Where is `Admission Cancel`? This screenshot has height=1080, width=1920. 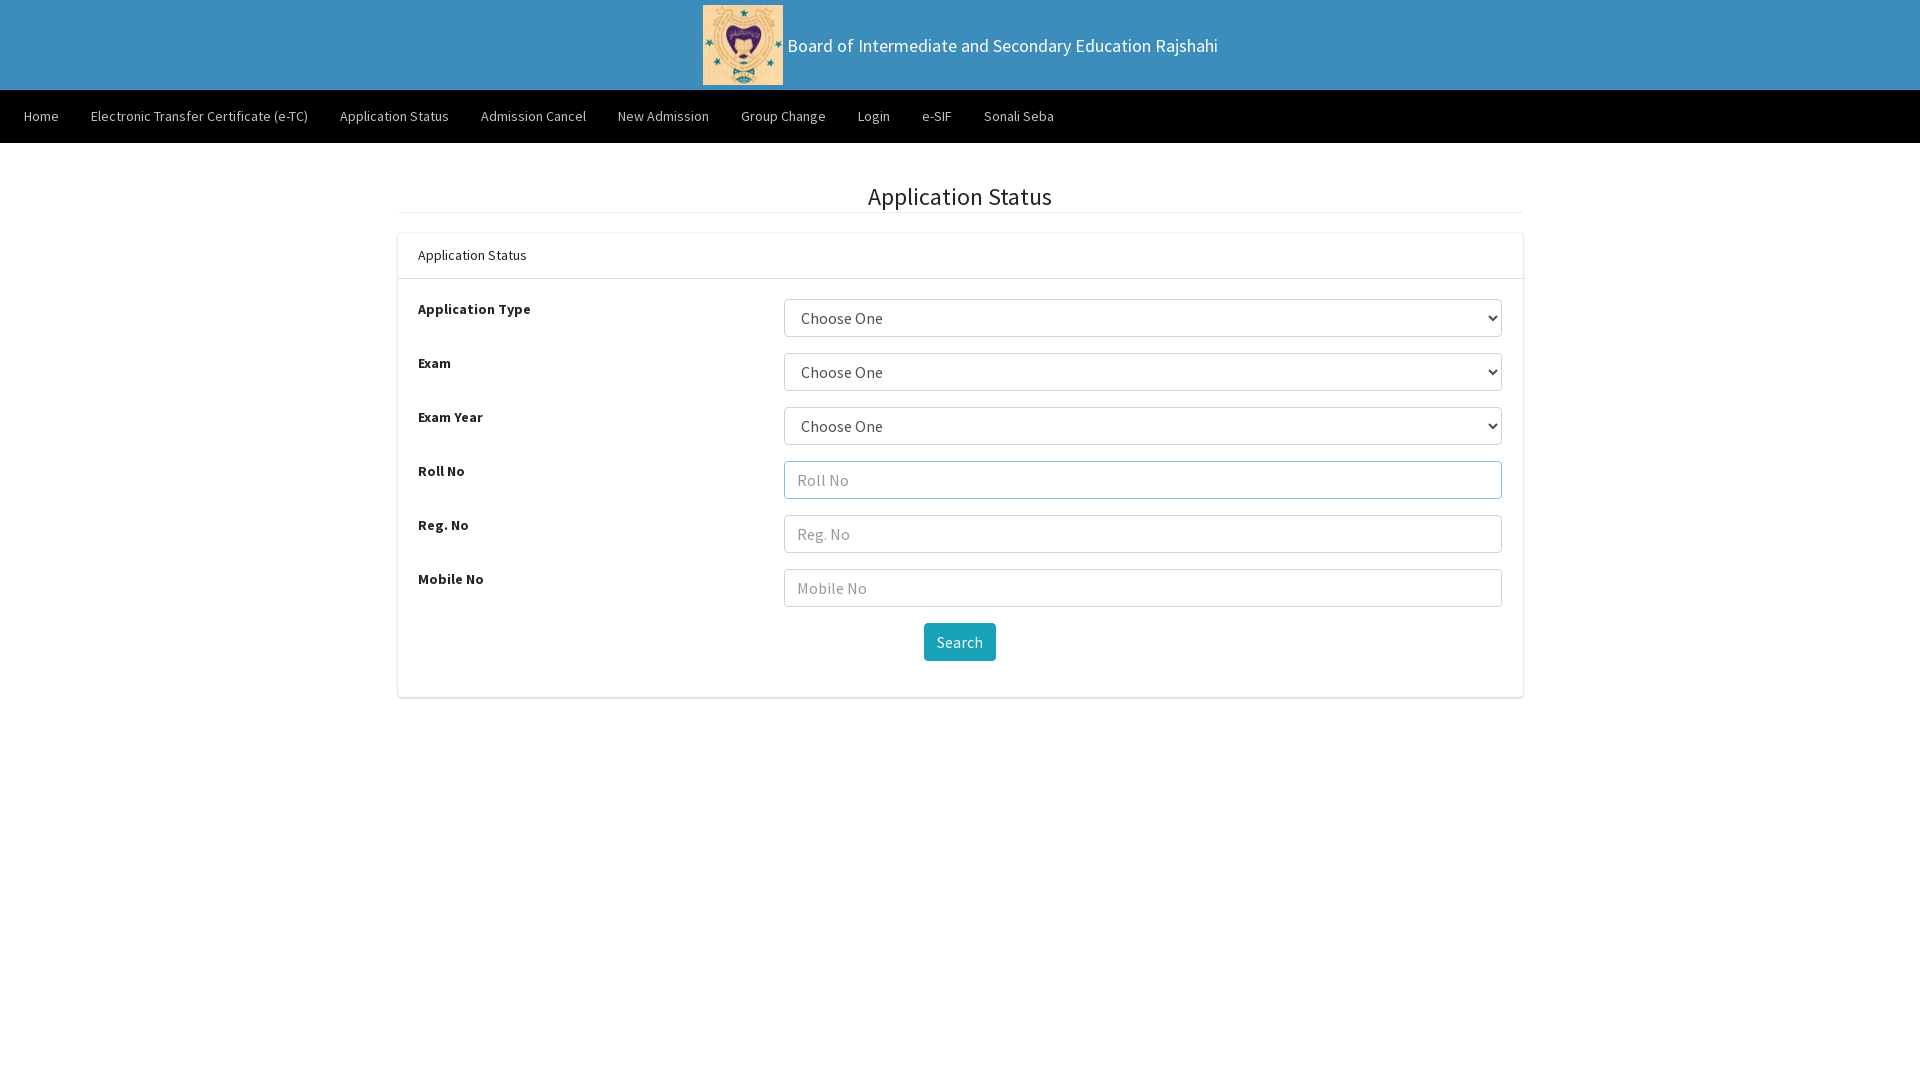 Admission Cancel is located at coordinates (534, 116).